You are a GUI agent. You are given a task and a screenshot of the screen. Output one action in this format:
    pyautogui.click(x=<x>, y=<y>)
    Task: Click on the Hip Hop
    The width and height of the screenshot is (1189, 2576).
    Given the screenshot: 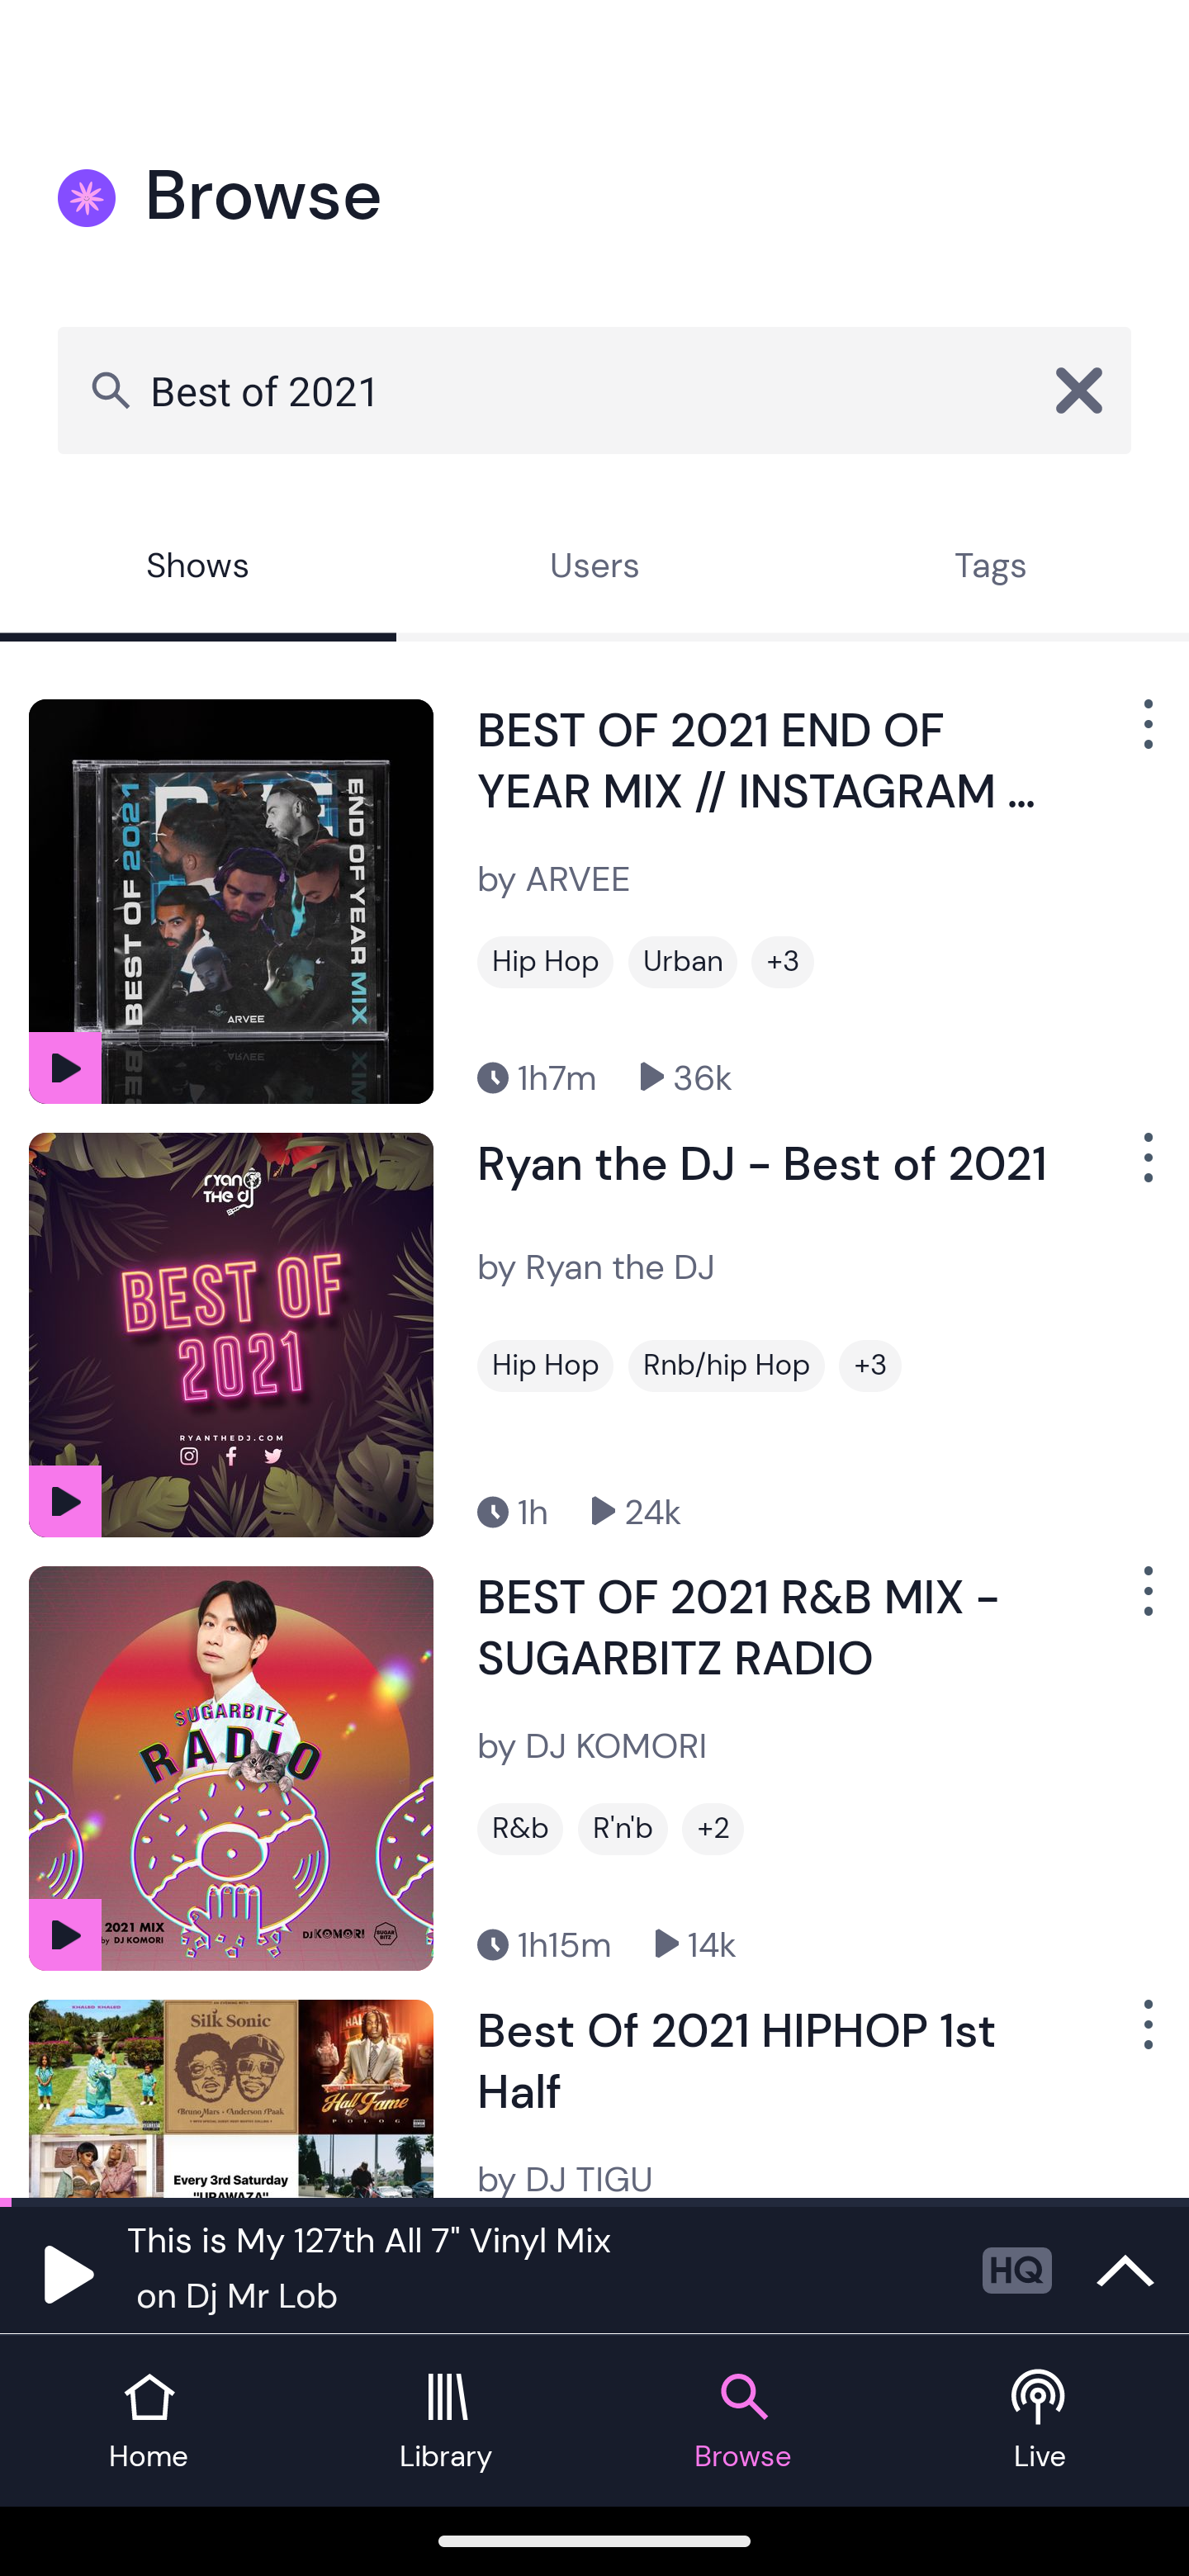 What is the action you would take?
    pyautogui.click(x=545, y=1365)
    